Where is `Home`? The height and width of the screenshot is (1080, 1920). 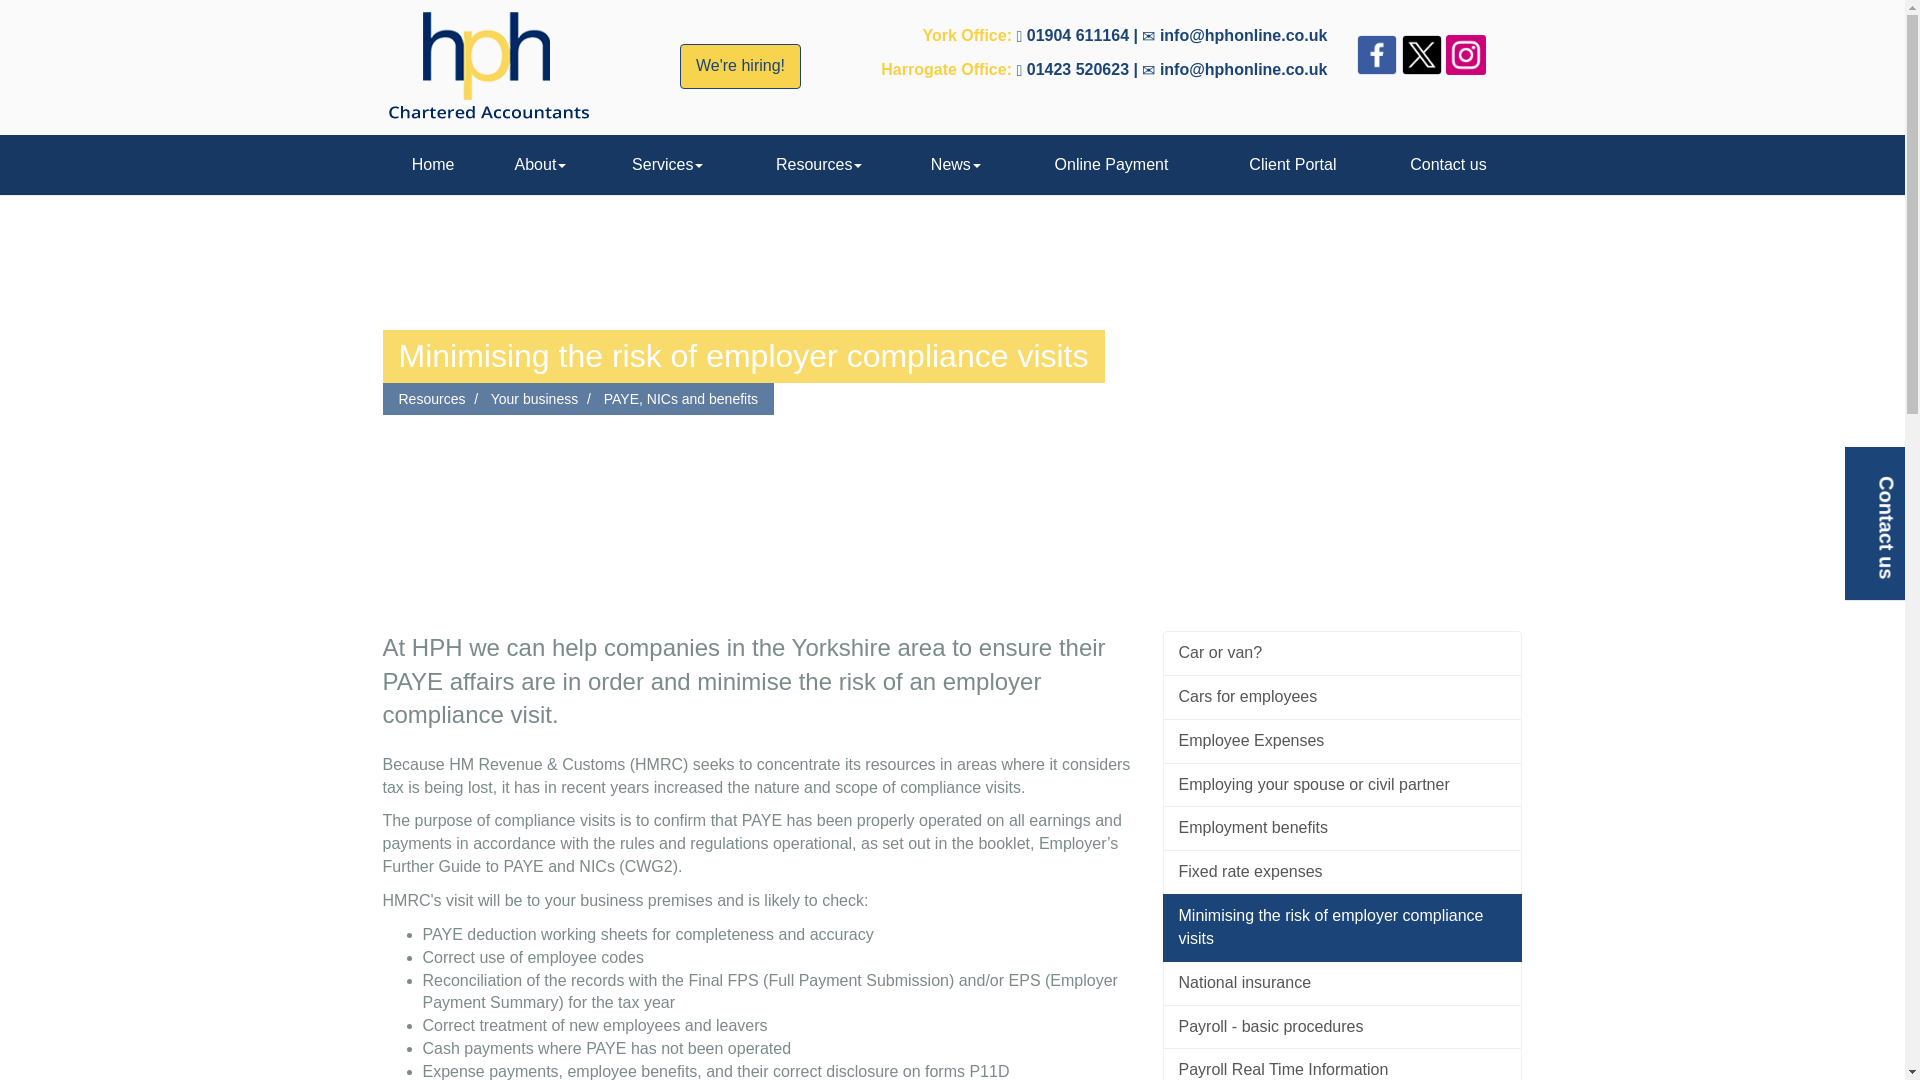 Home is located at coordinates (432, 165).